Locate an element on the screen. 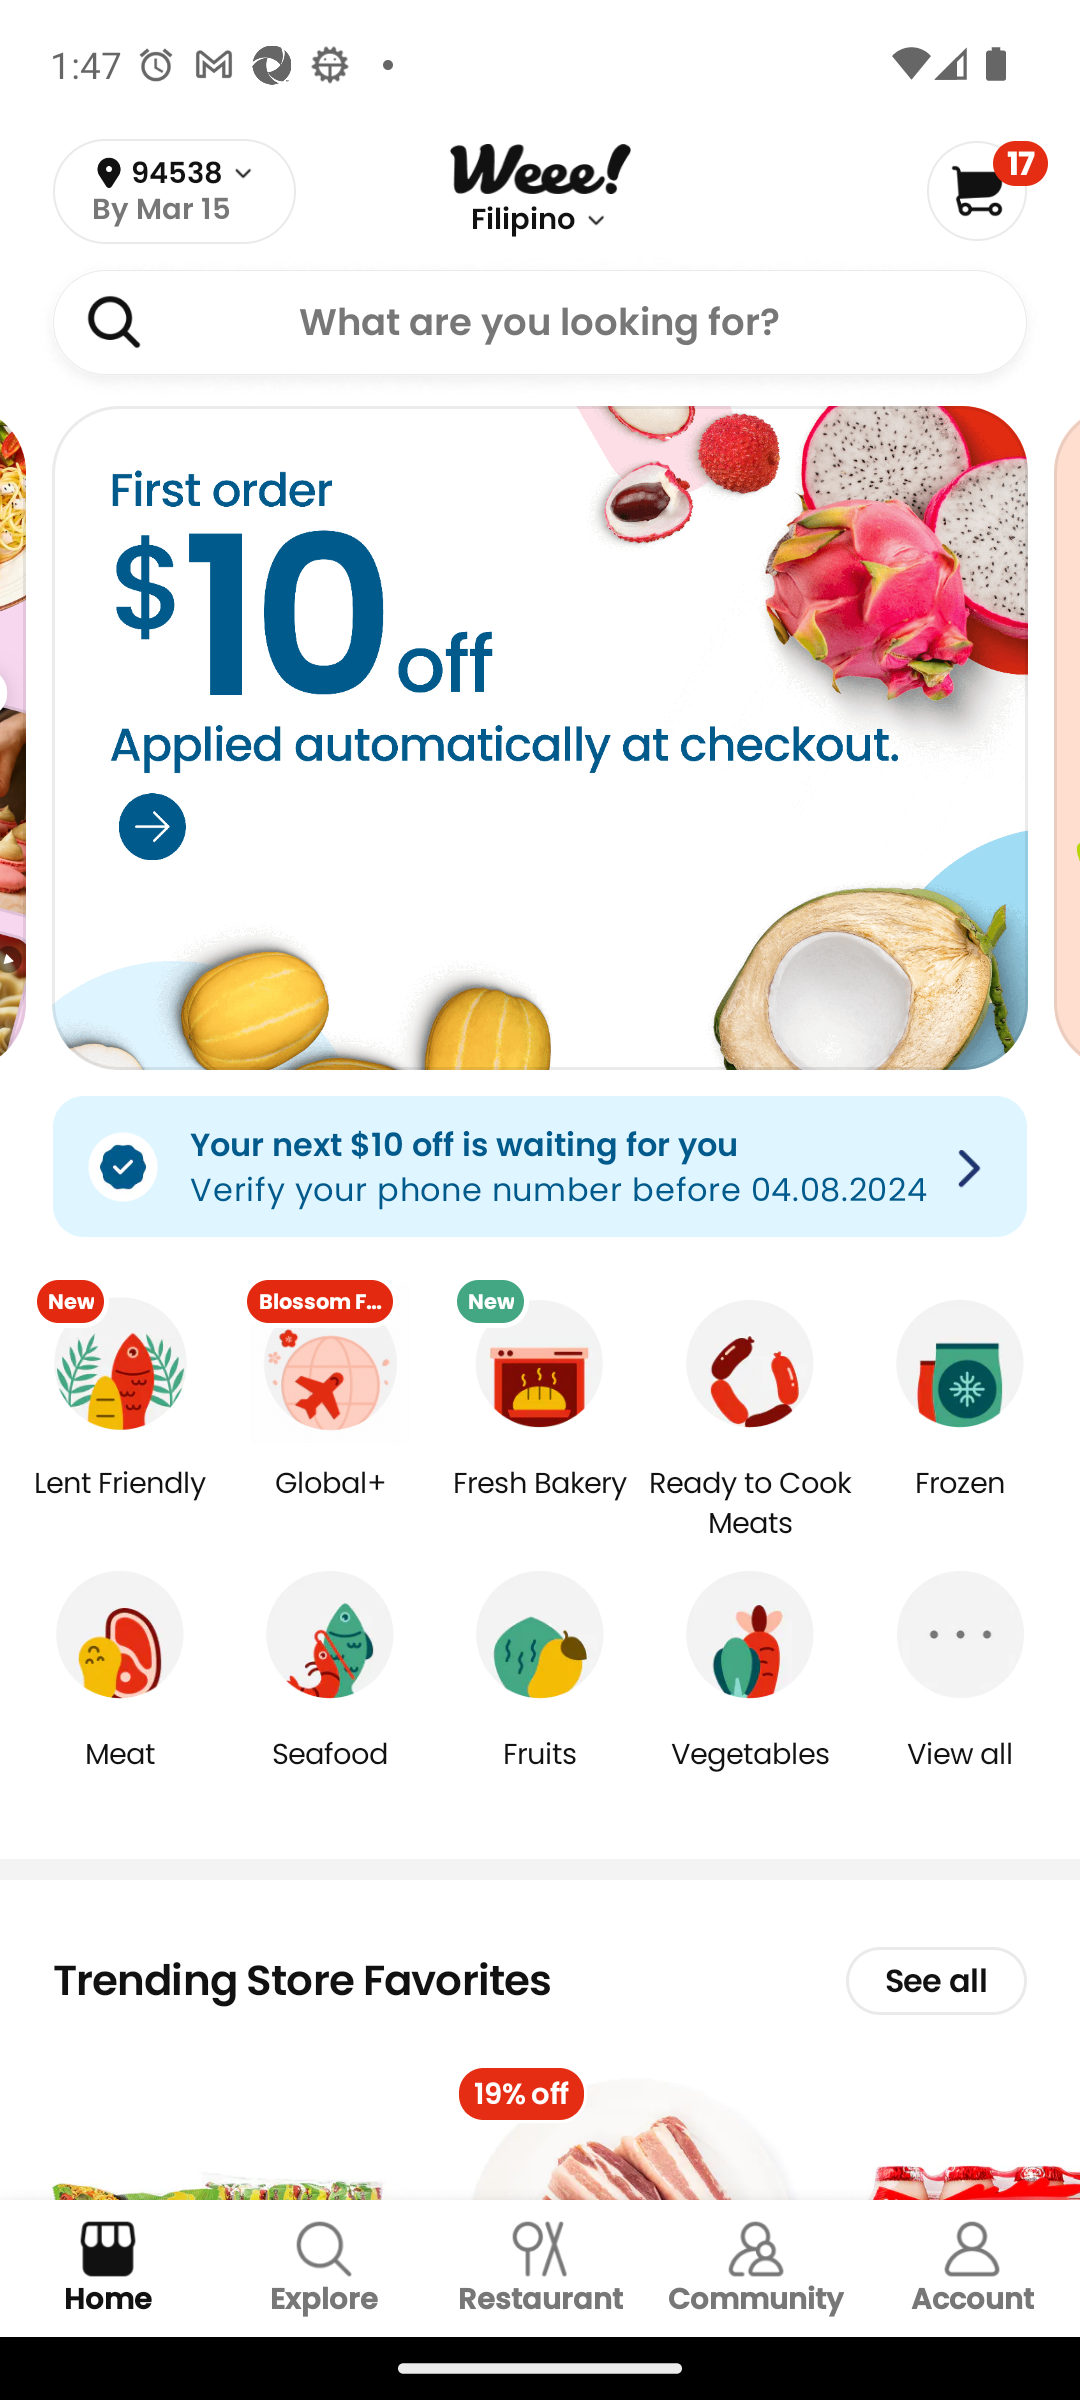 The width and height of the screenshot is (1080, 2400). Explore is located at coordinates (324, 2268).